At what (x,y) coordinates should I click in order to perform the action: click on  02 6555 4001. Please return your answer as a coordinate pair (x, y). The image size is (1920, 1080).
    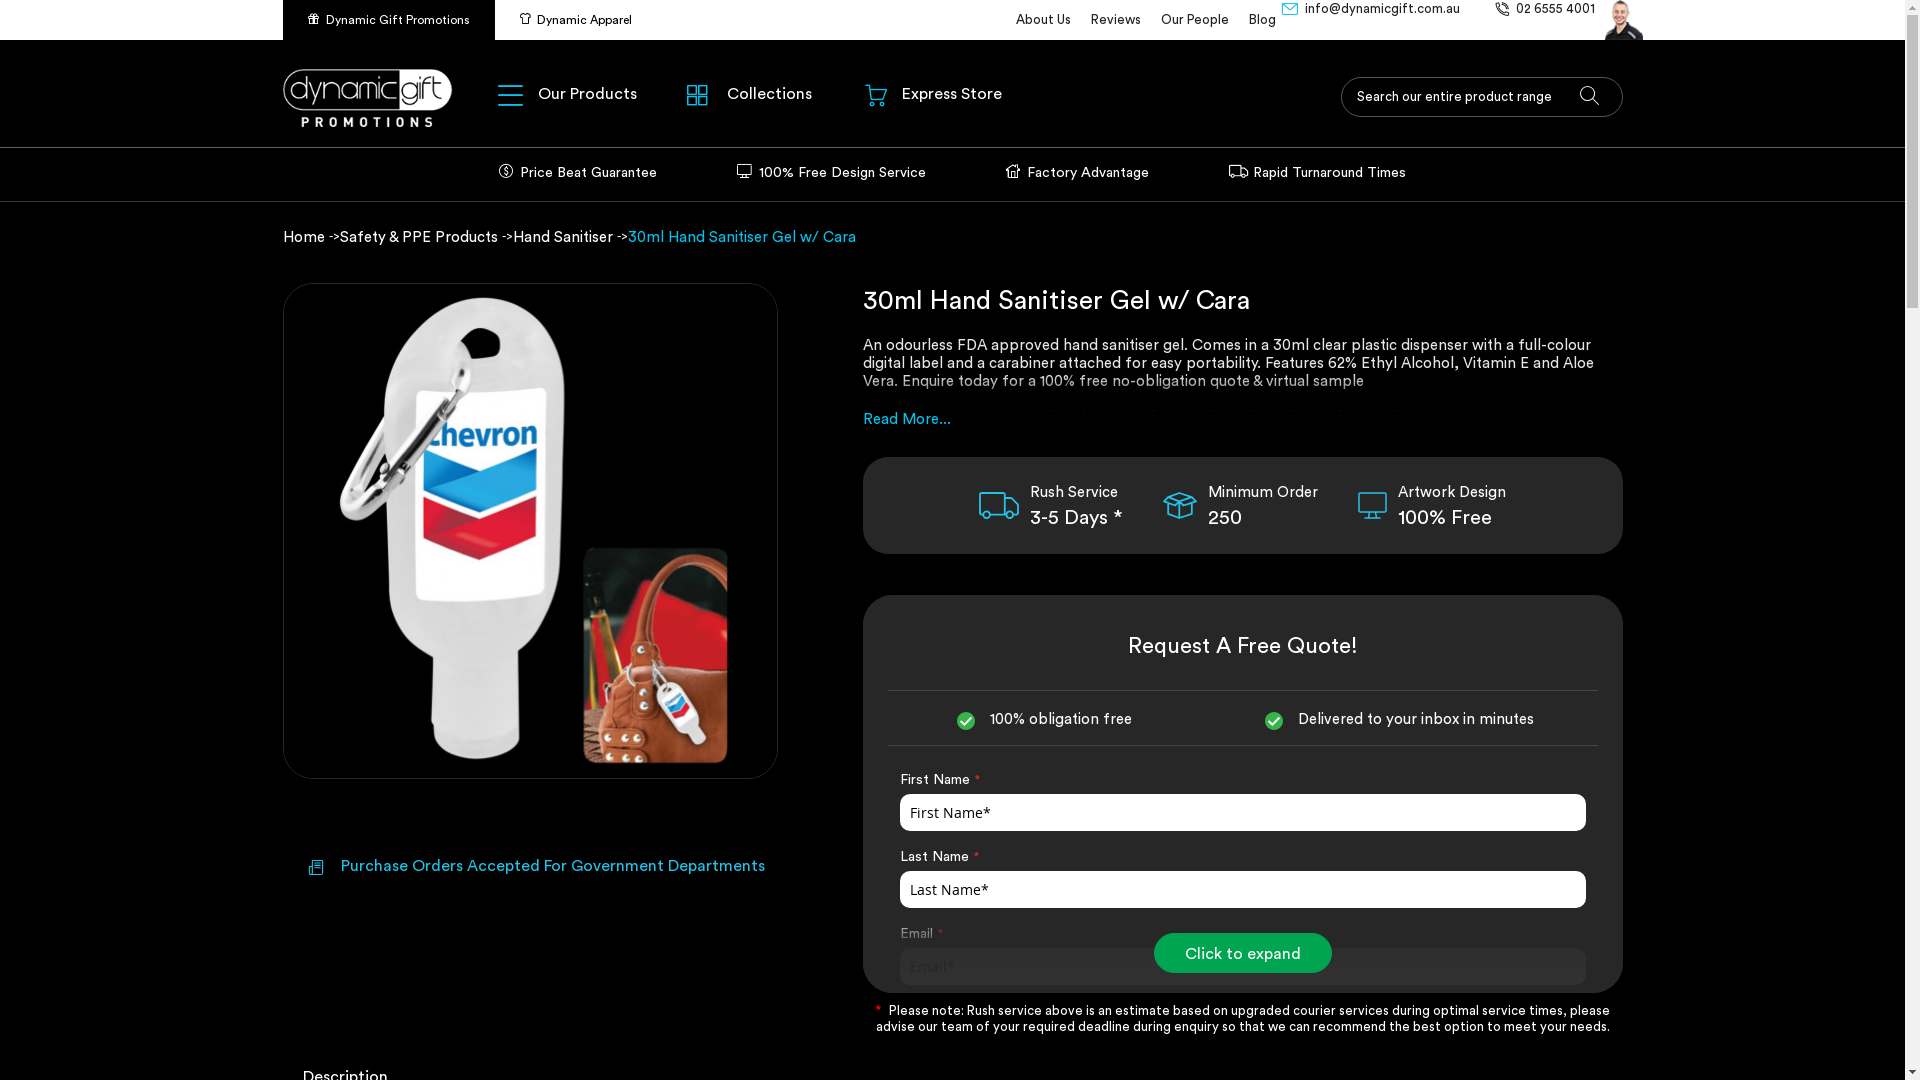
    Looking at the image, I should click on (1544, 20).